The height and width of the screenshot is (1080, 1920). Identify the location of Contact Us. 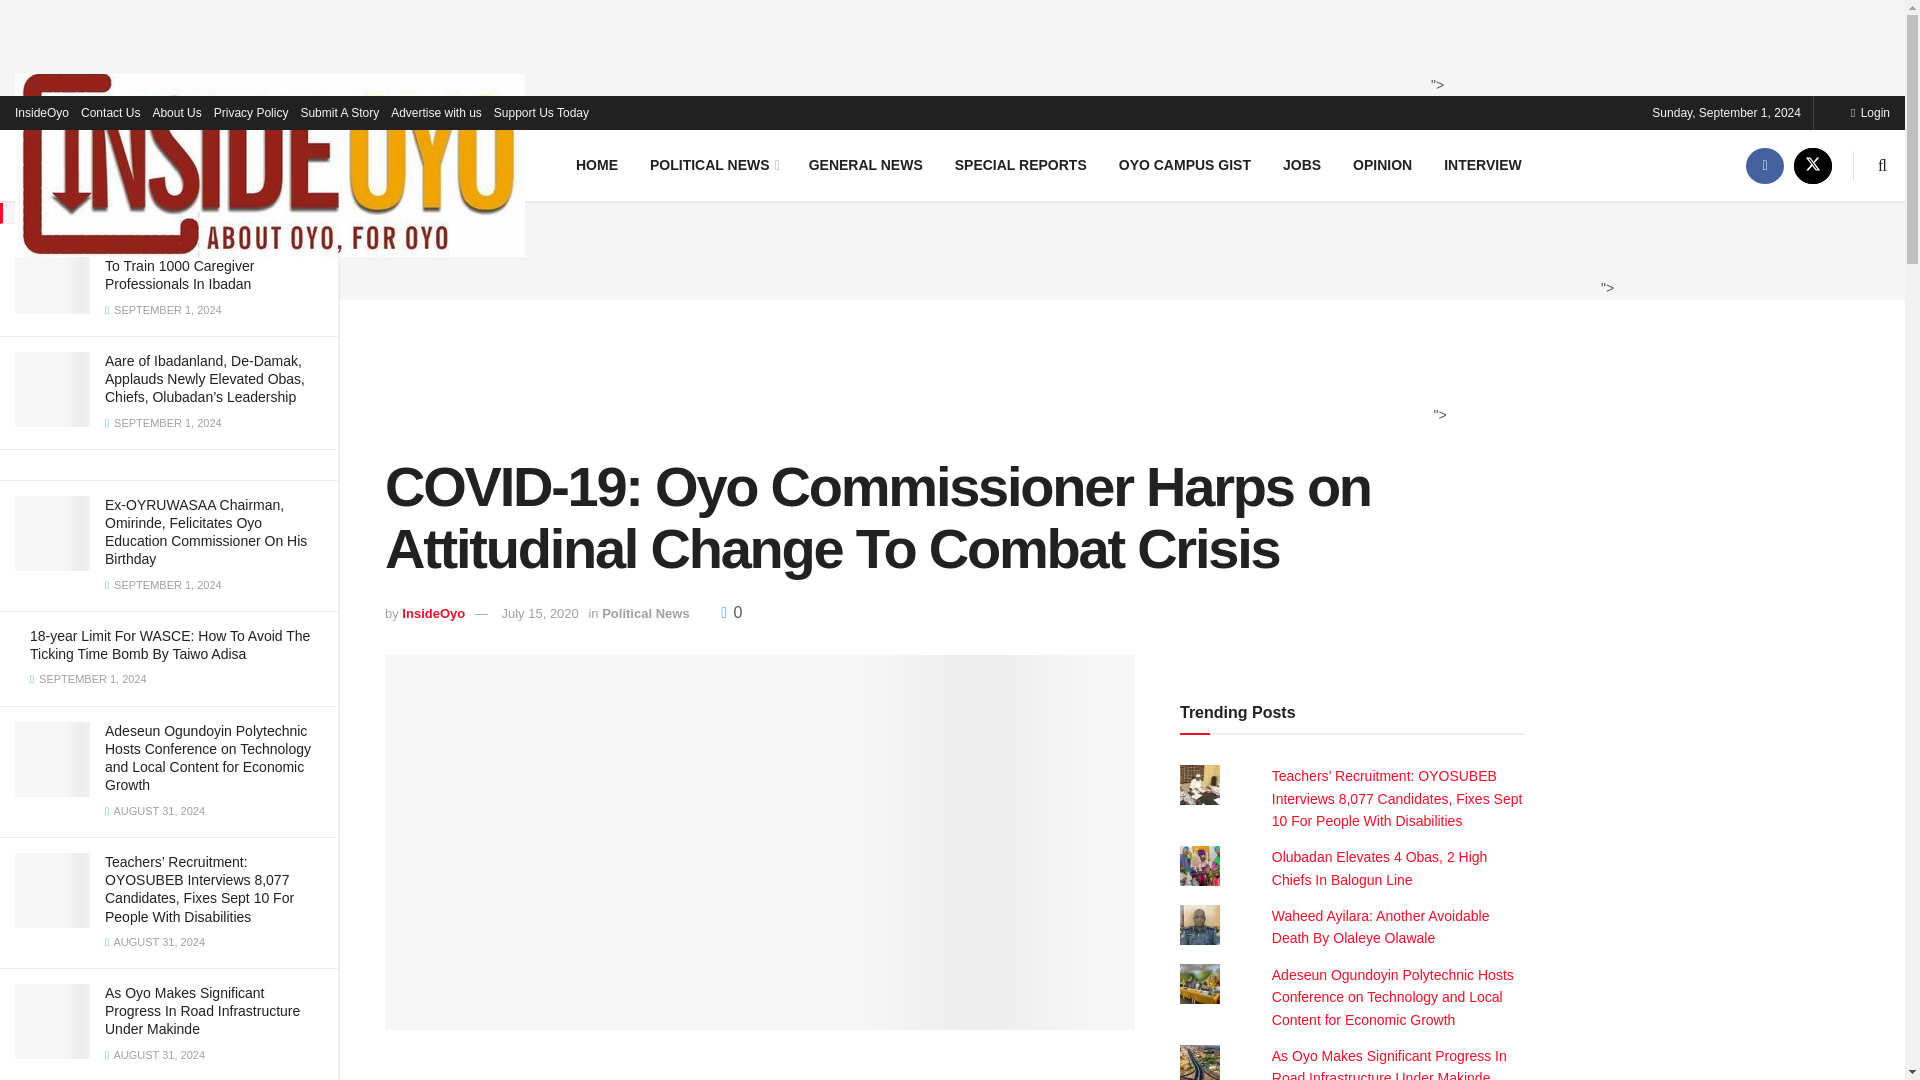
(110, 112).